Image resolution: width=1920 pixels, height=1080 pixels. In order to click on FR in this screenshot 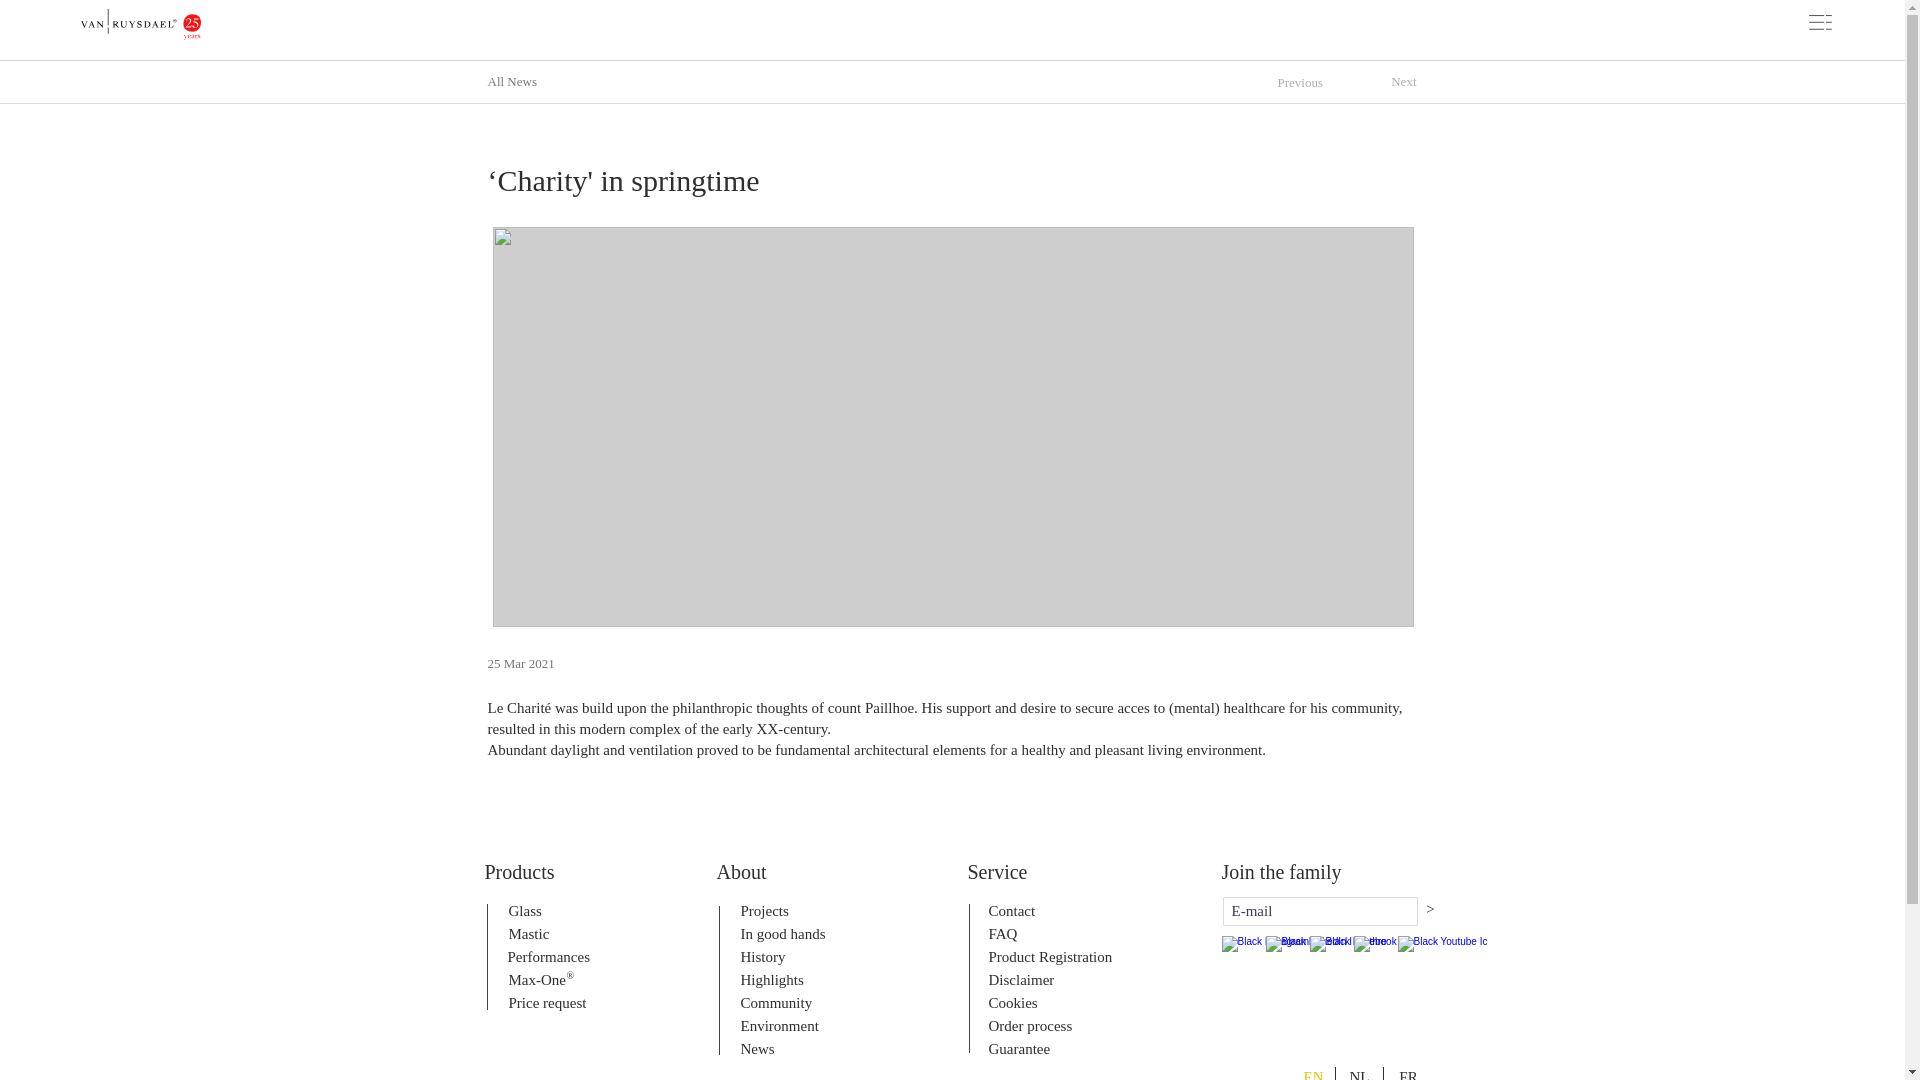, I will do `click(1408, 1070)`.